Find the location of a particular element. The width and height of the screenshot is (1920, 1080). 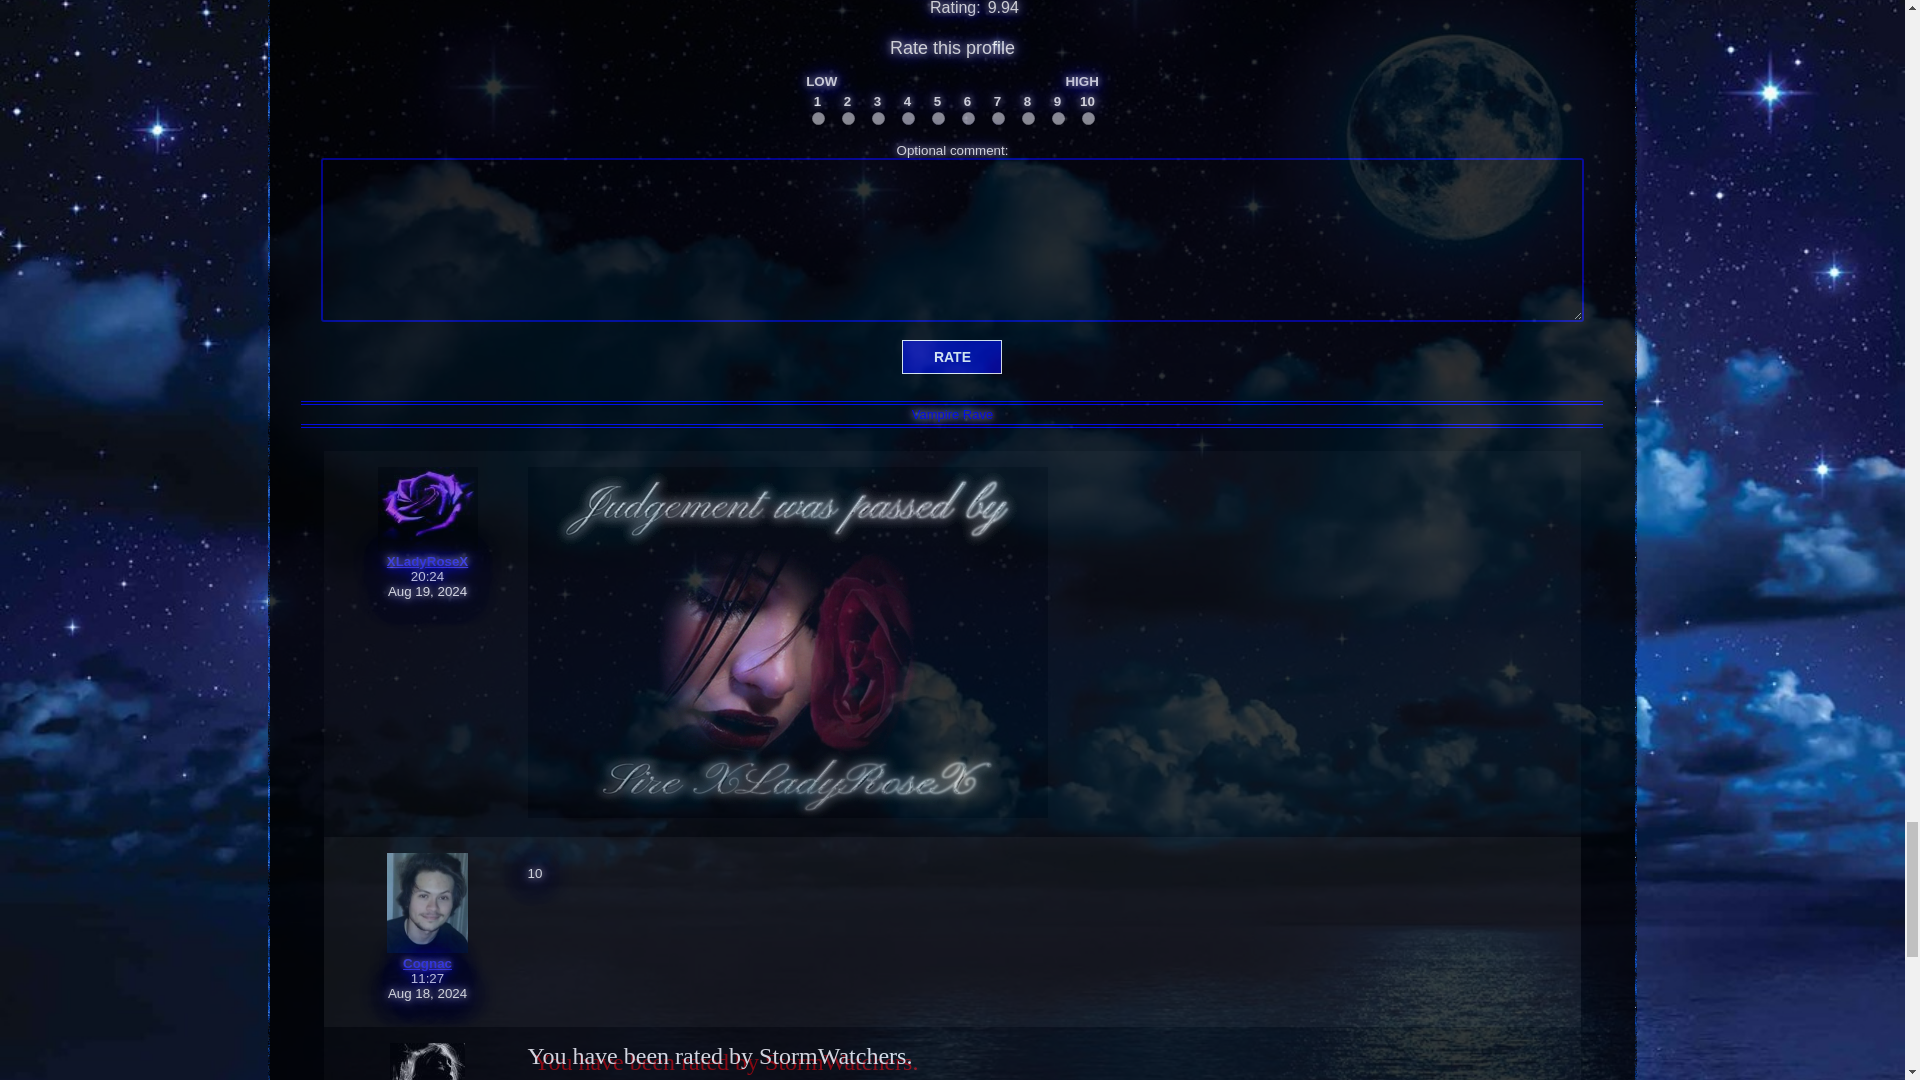

5 is located at coordinates (938, 118).